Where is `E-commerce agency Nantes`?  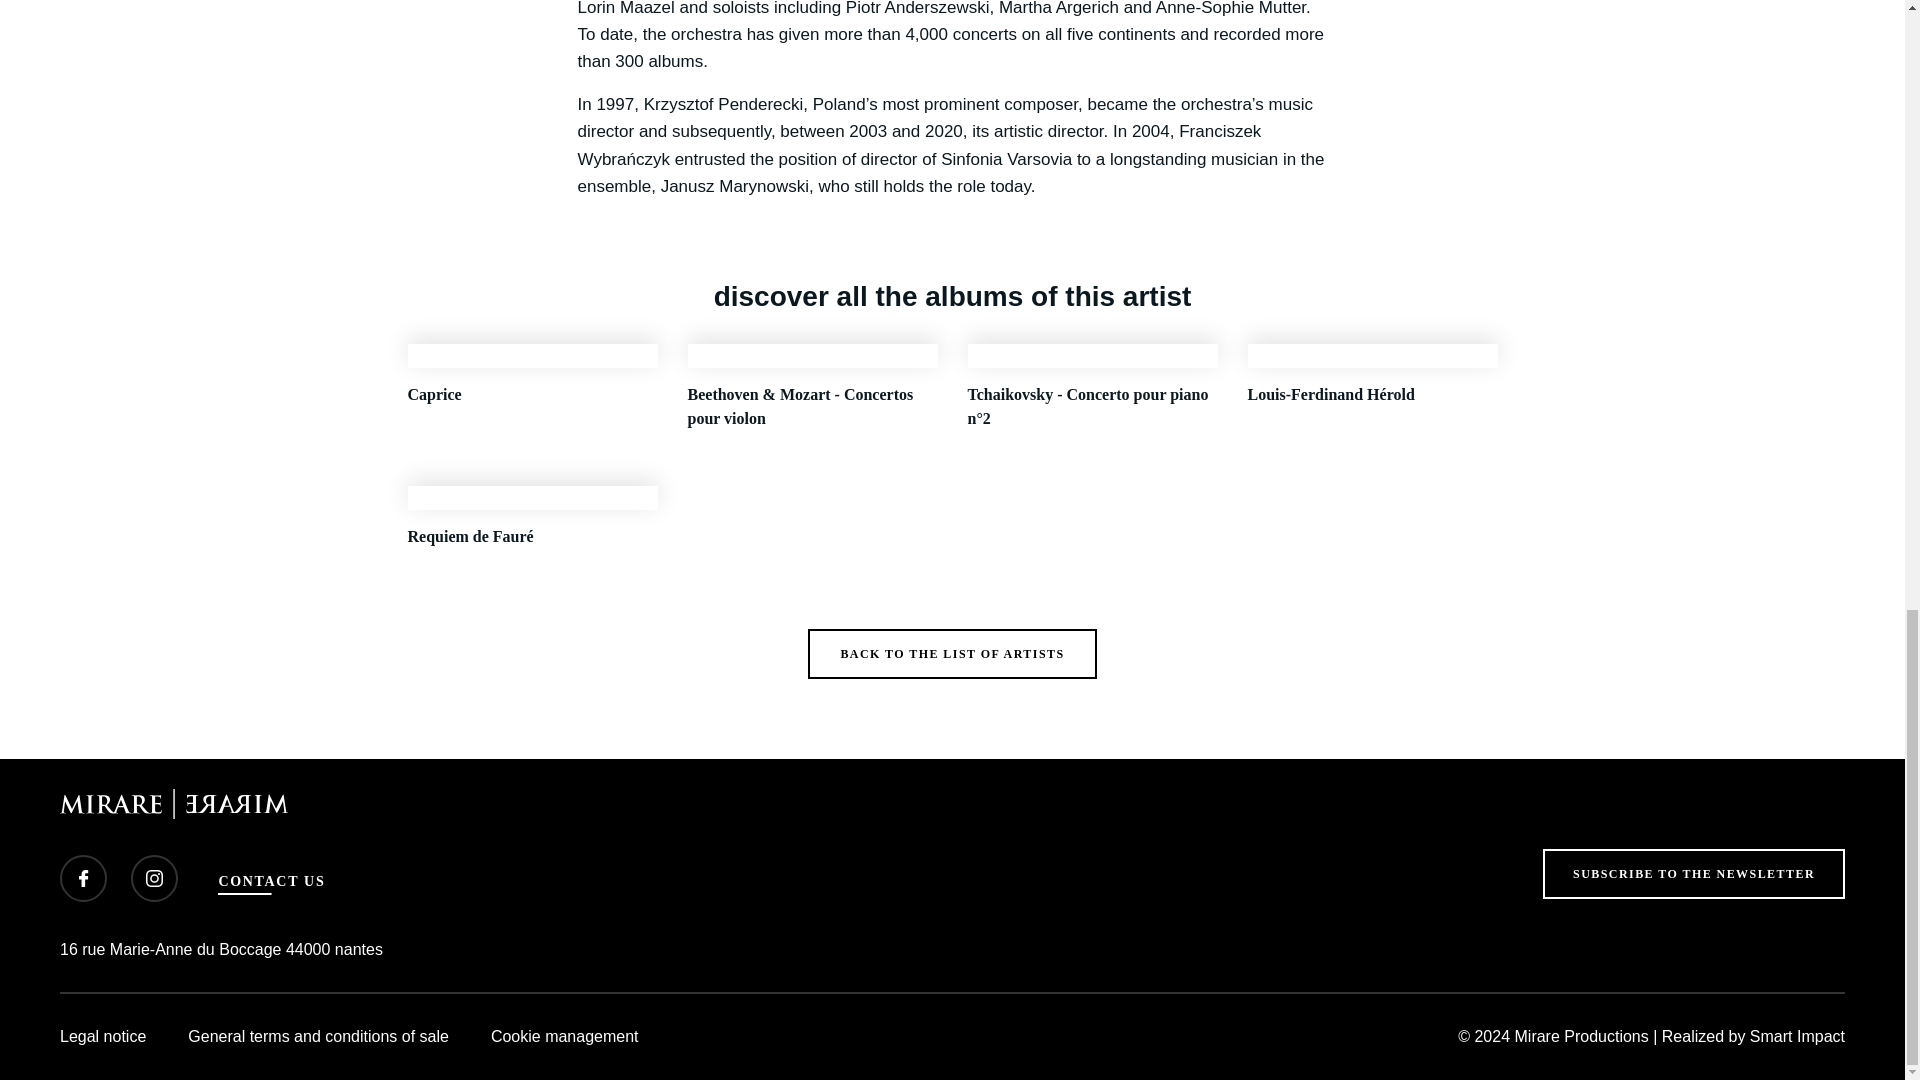
E-commerce agency Nantes is located at coordinates (1797, 1036).